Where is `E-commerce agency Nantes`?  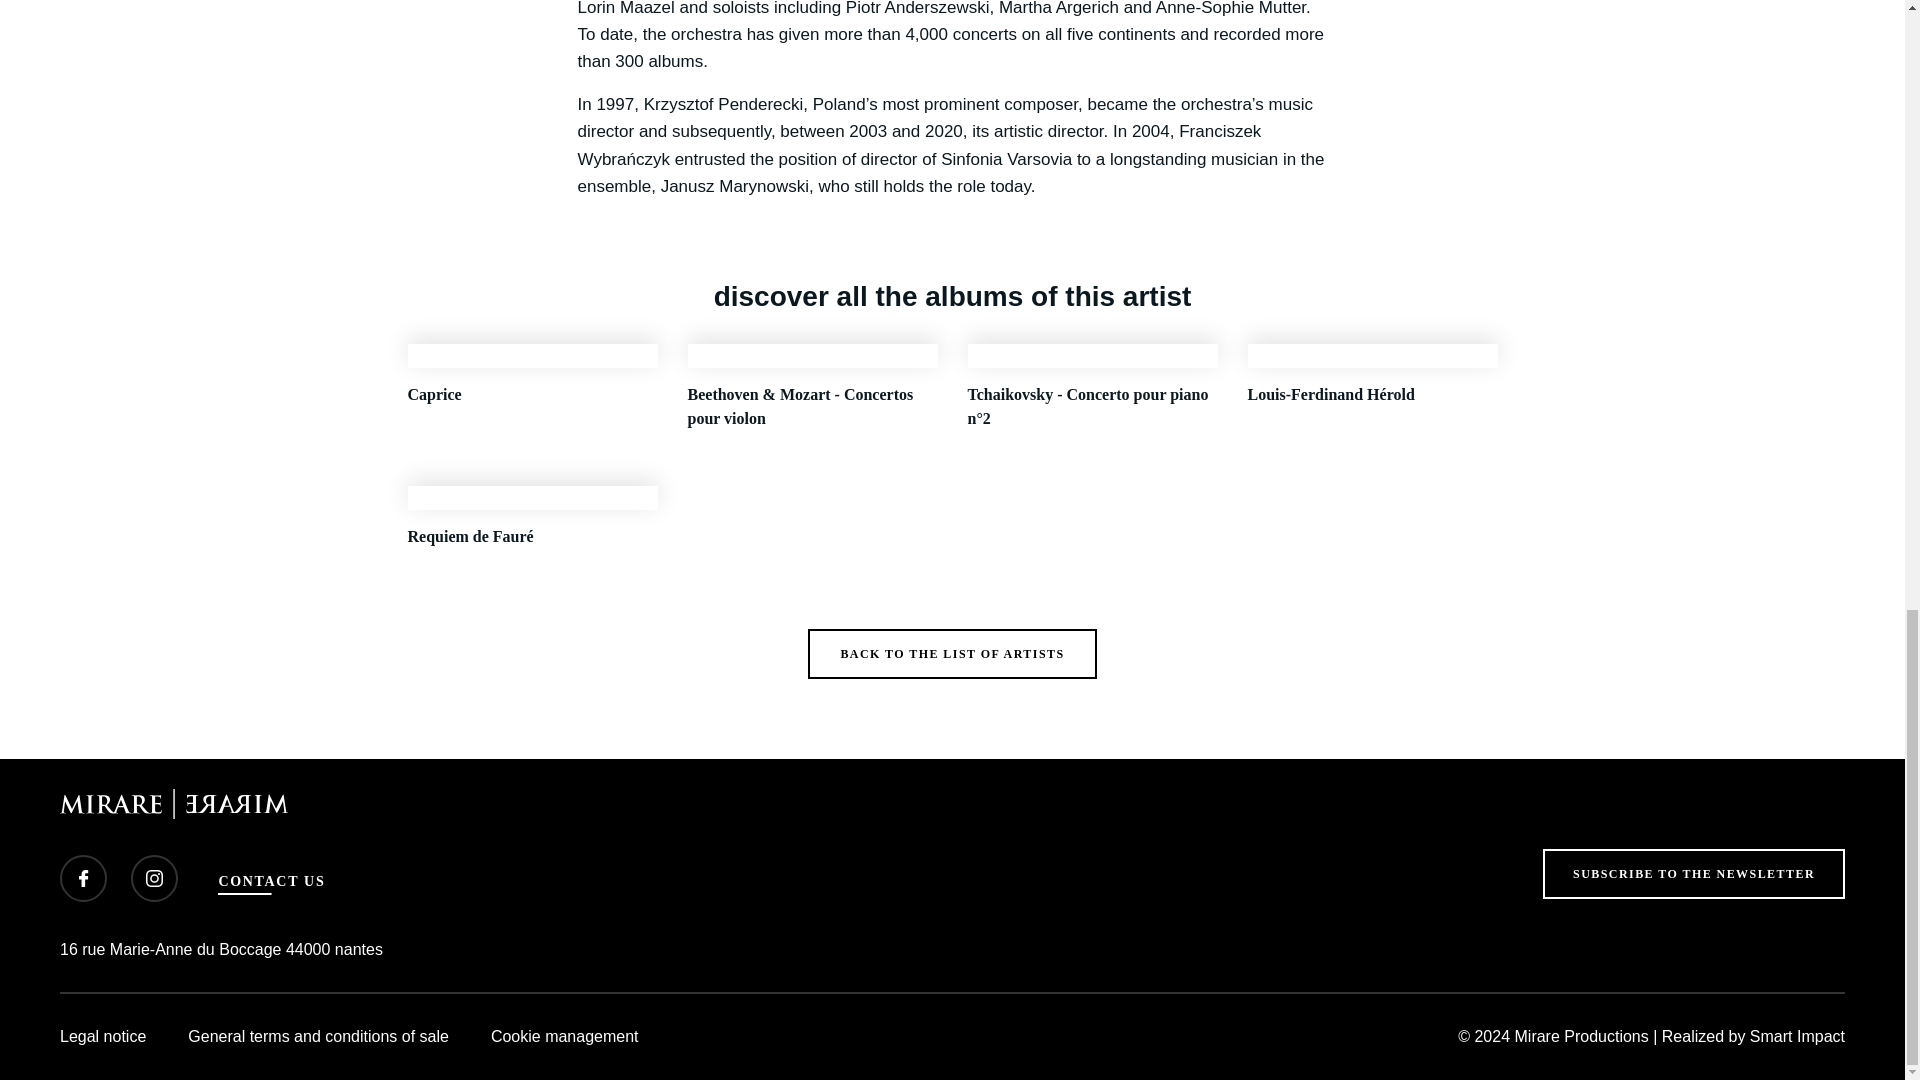
E-commerce agency Nantes is located at coordinates (1797, 1036).